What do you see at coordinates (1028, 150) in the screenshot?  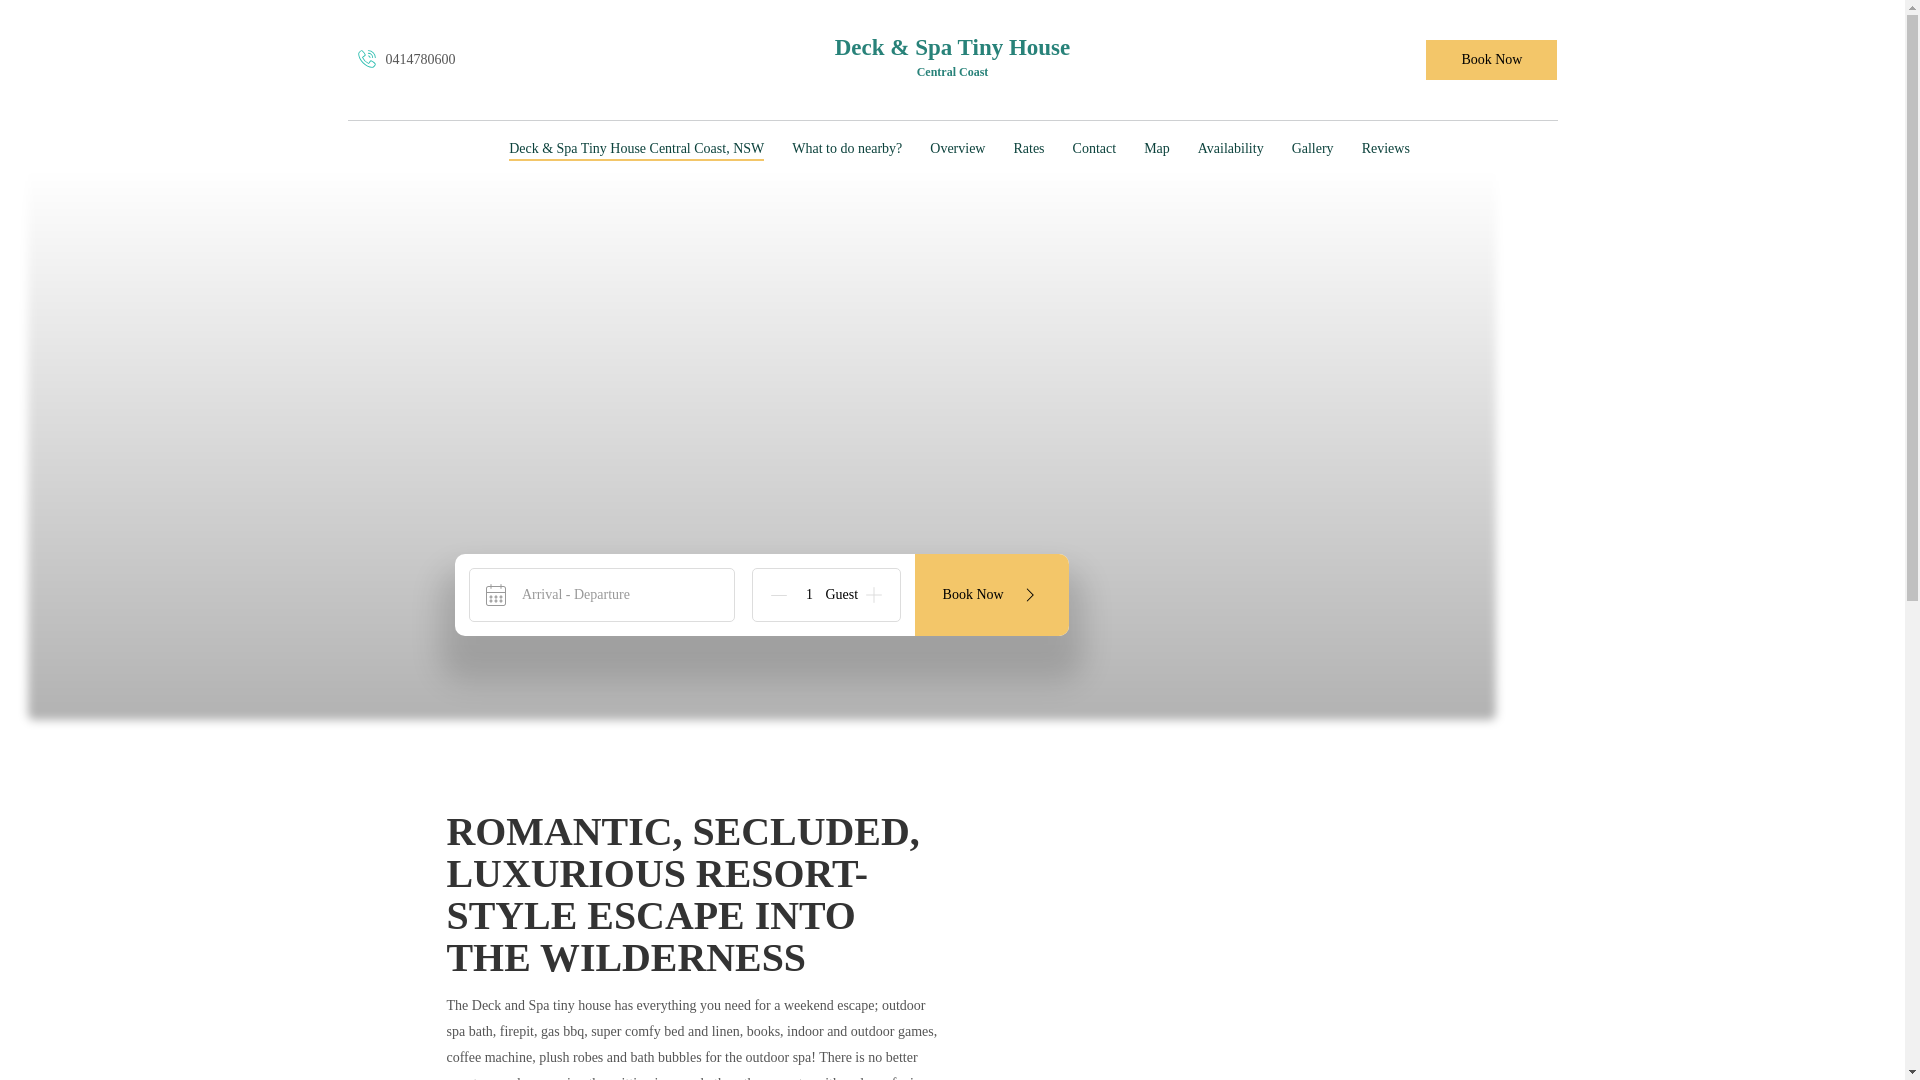 I see `Rates` at bounding box center [1028, 150].